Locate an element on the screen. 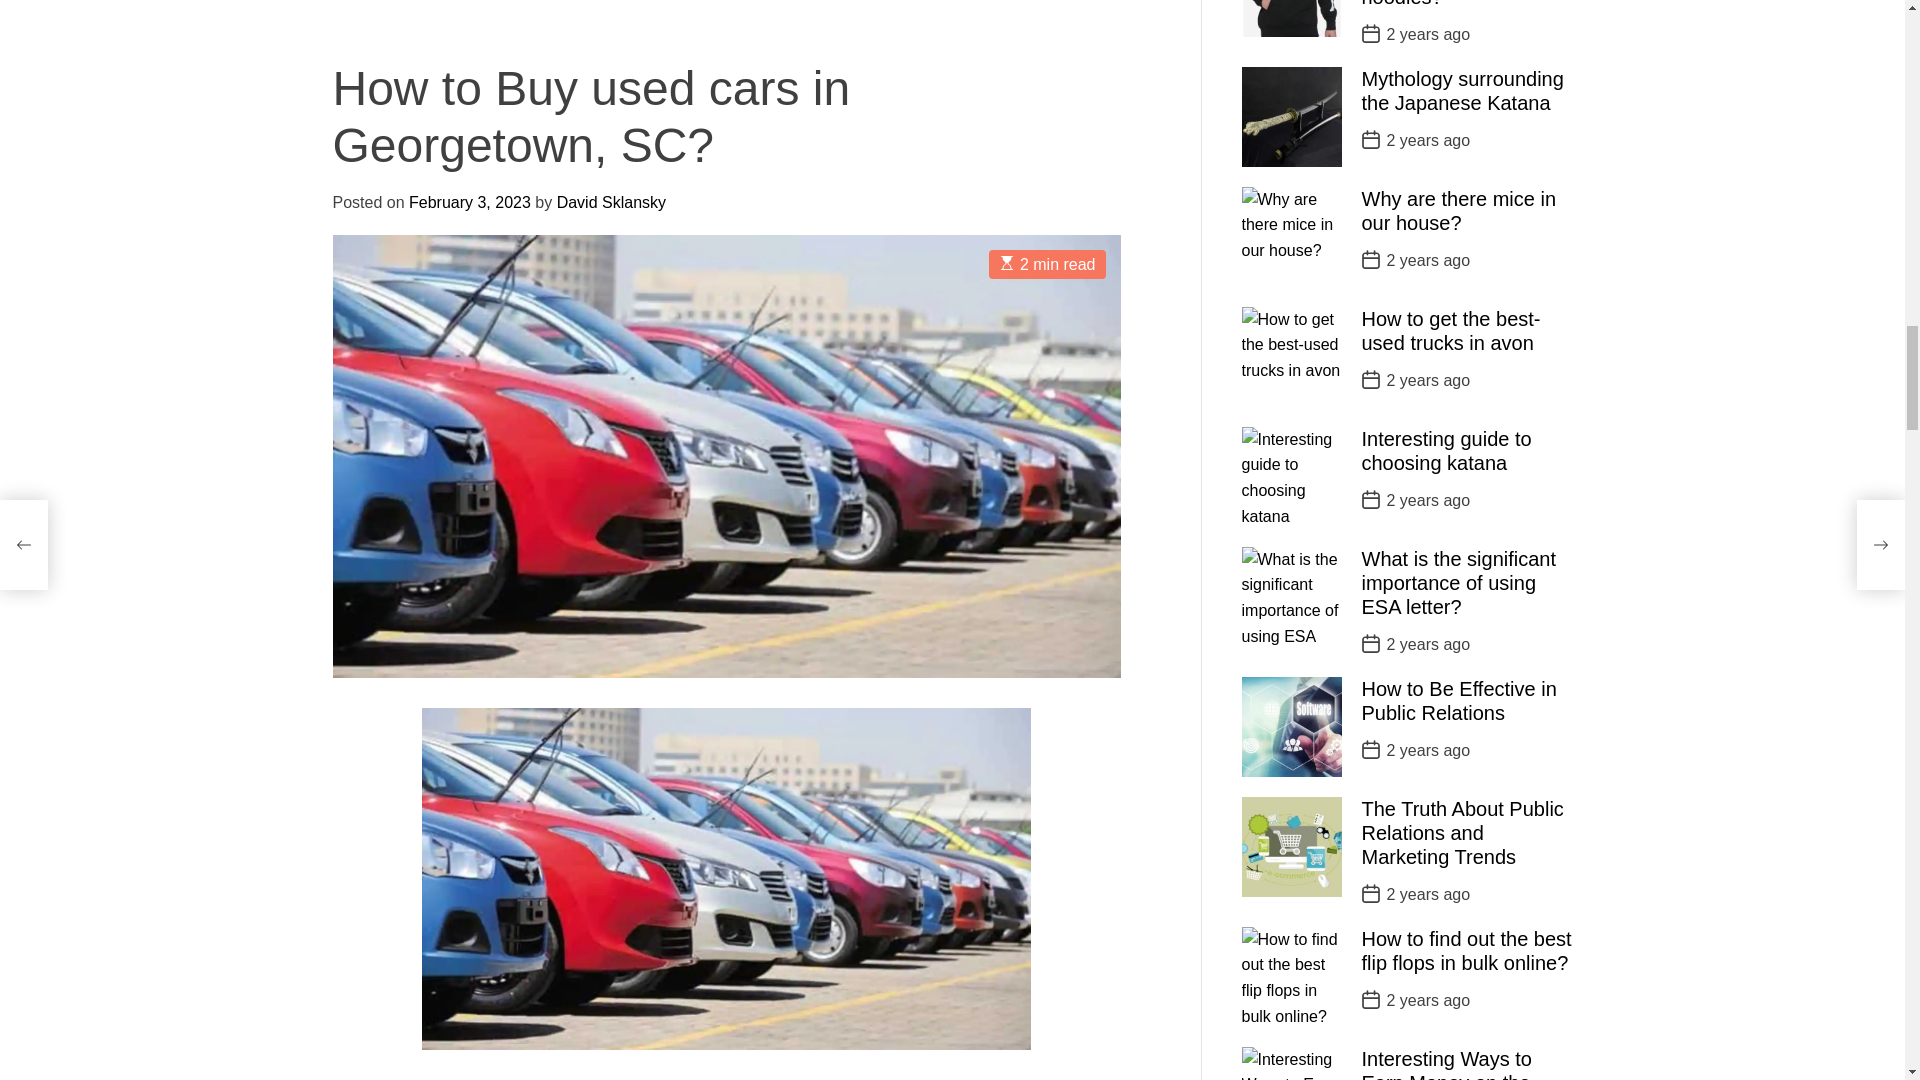  David Sklansky is located at coordinates (430, 149).